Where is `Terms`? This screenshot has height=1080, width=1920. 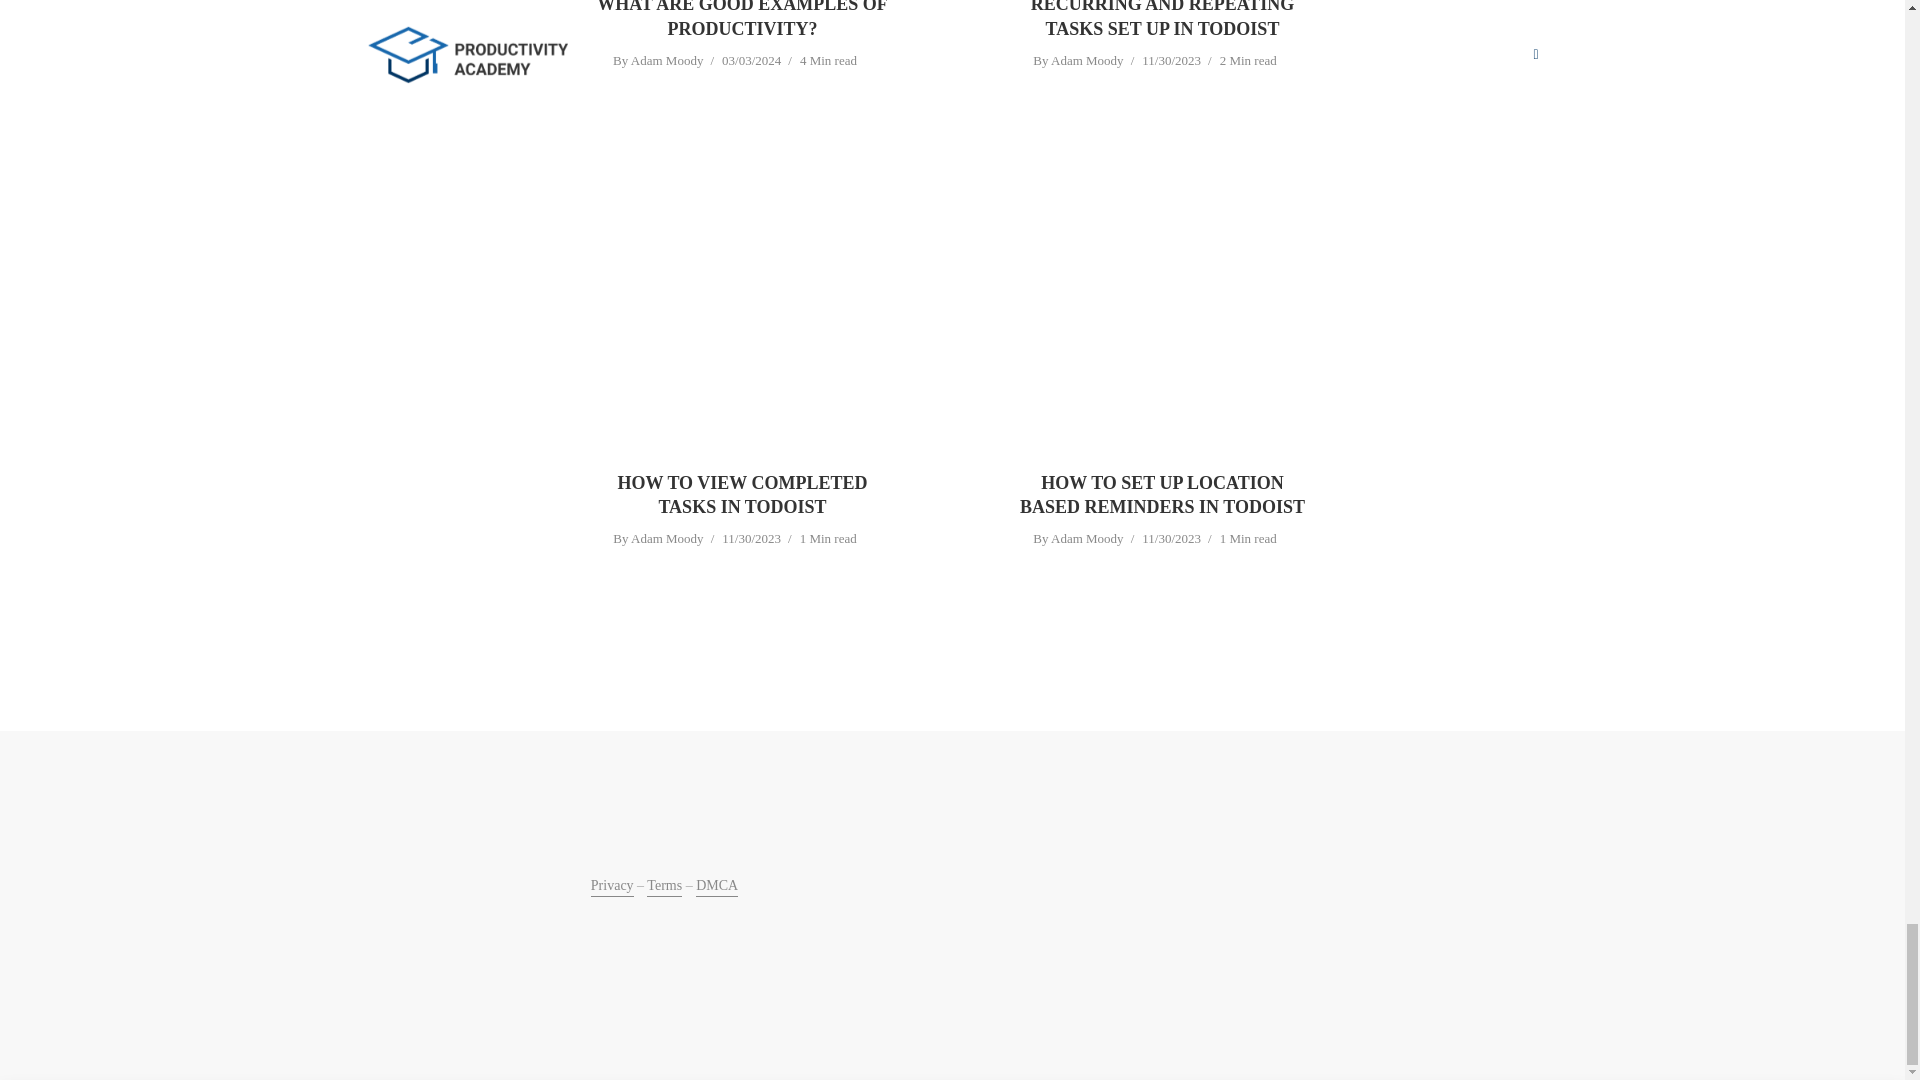 Terms is located at coordinates (664, 888).